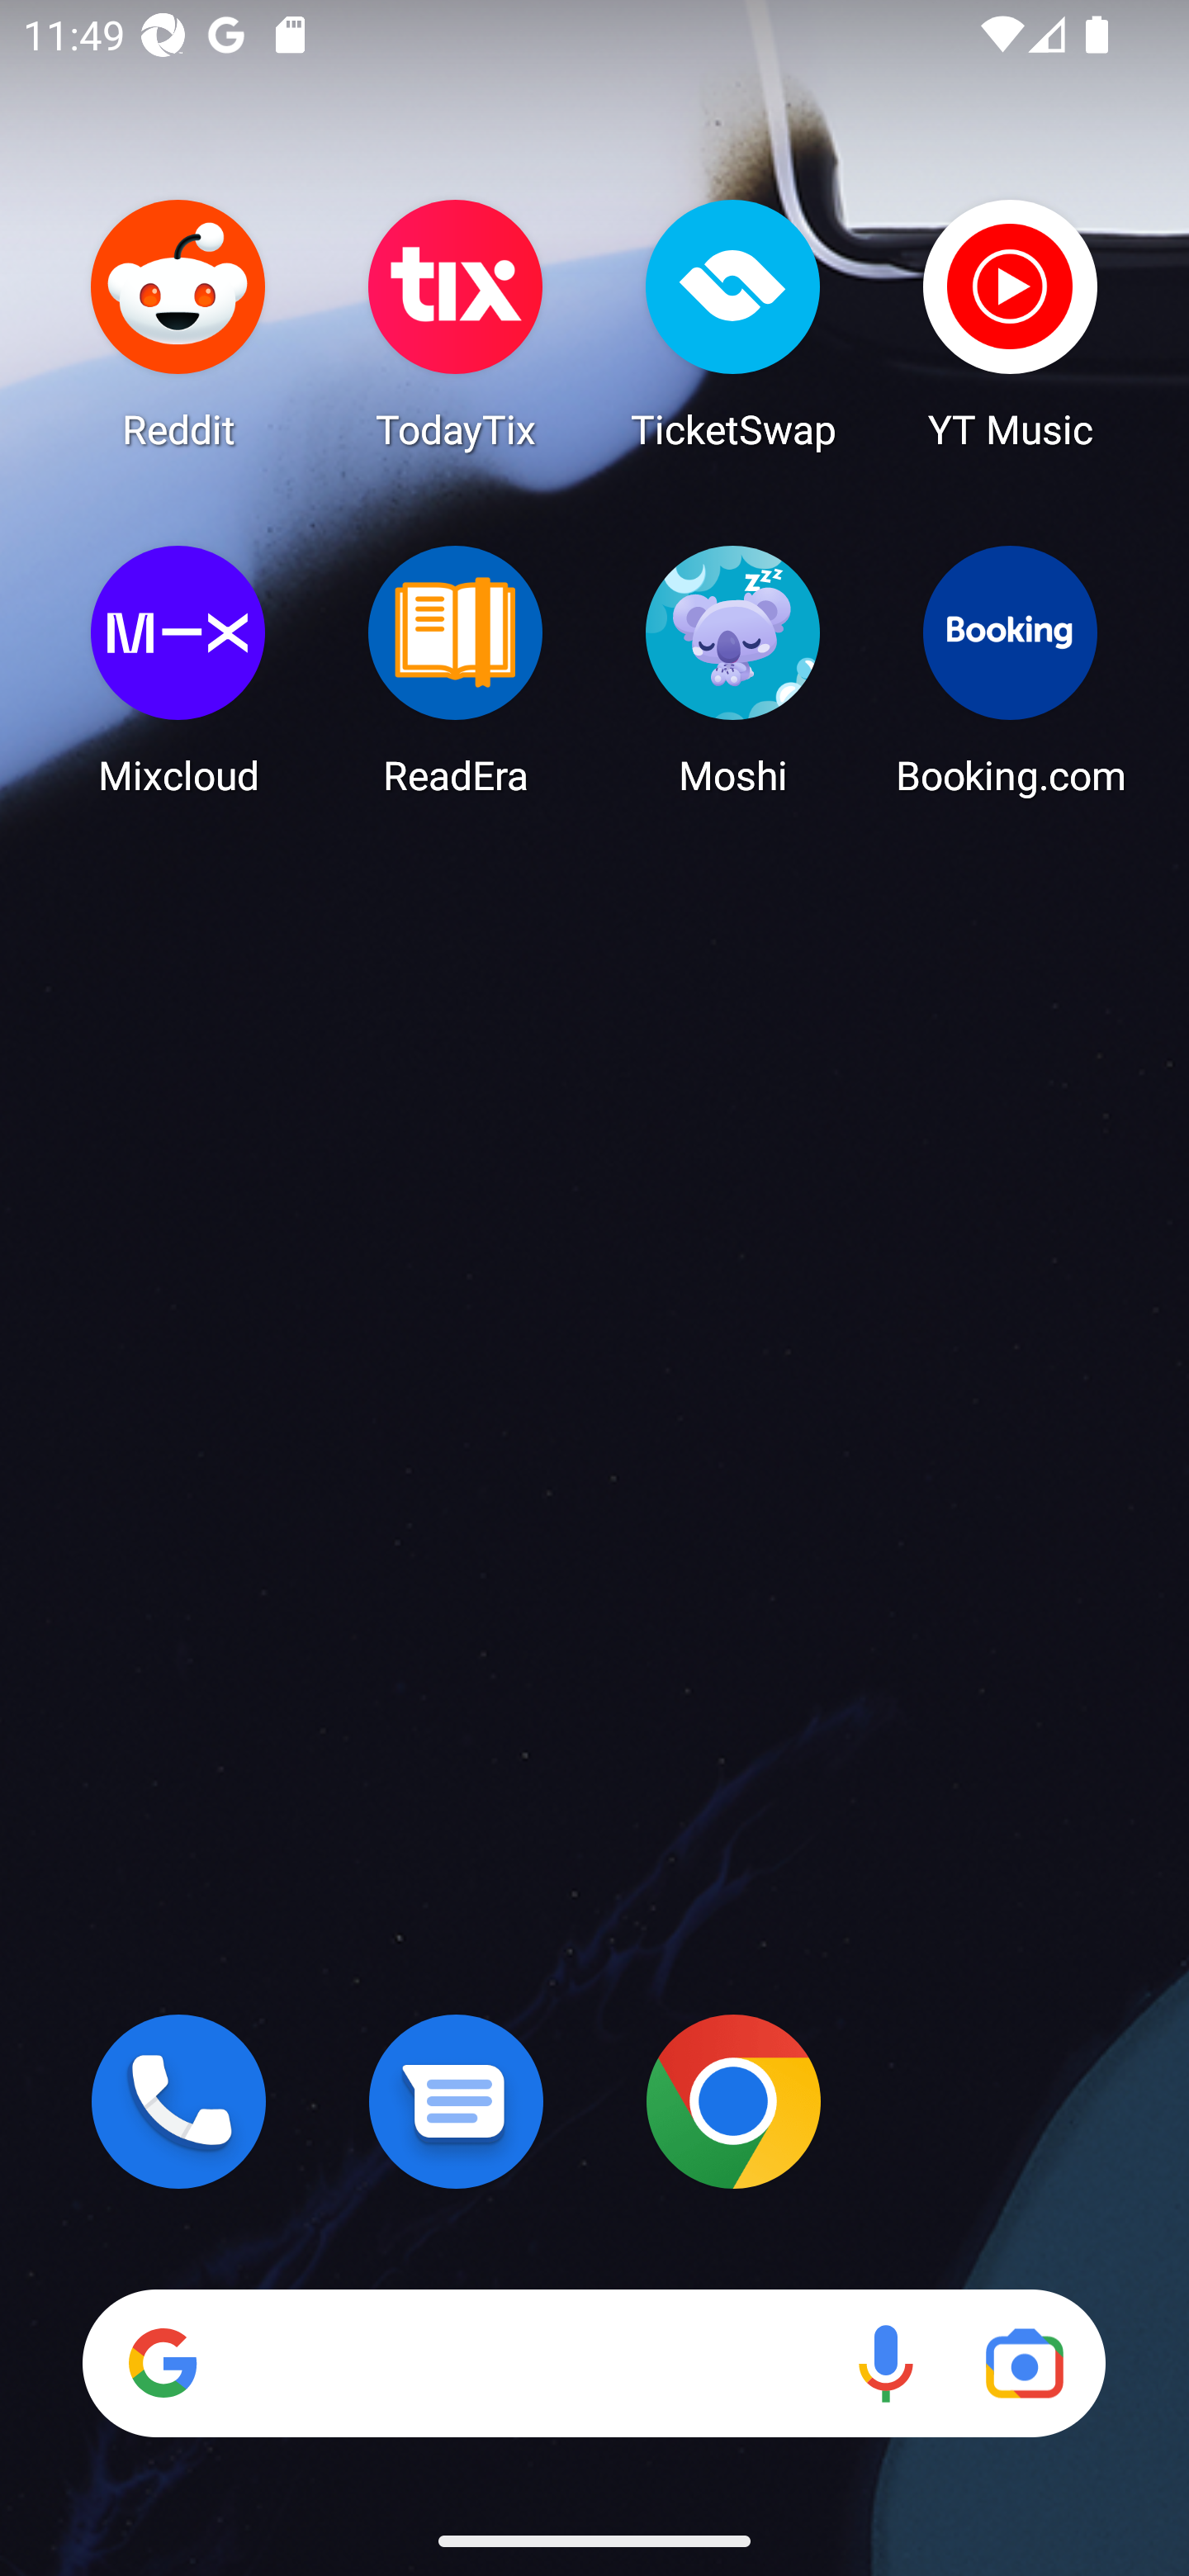  I want to click on Moshi, so click(733, 670).